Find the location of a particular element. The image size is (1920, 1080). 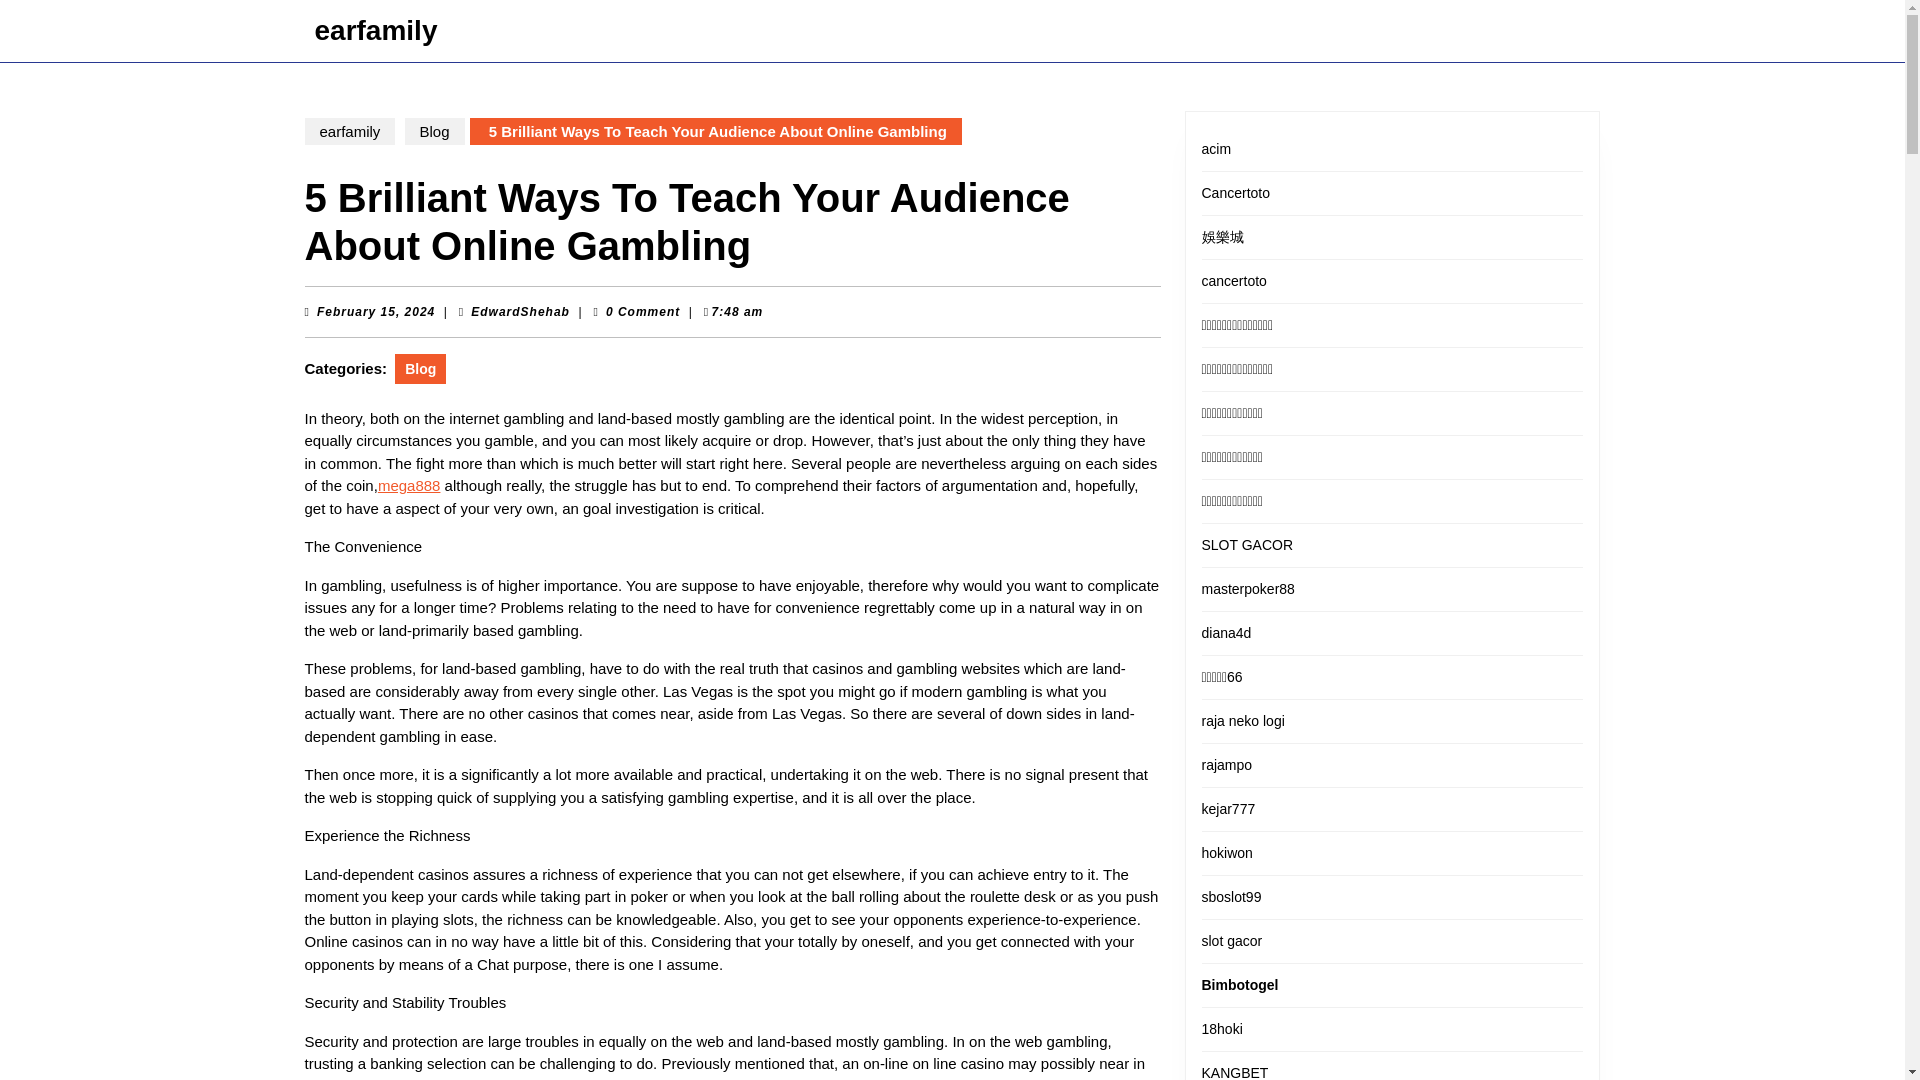

18hoki is located at coordinates (1222, 1028).